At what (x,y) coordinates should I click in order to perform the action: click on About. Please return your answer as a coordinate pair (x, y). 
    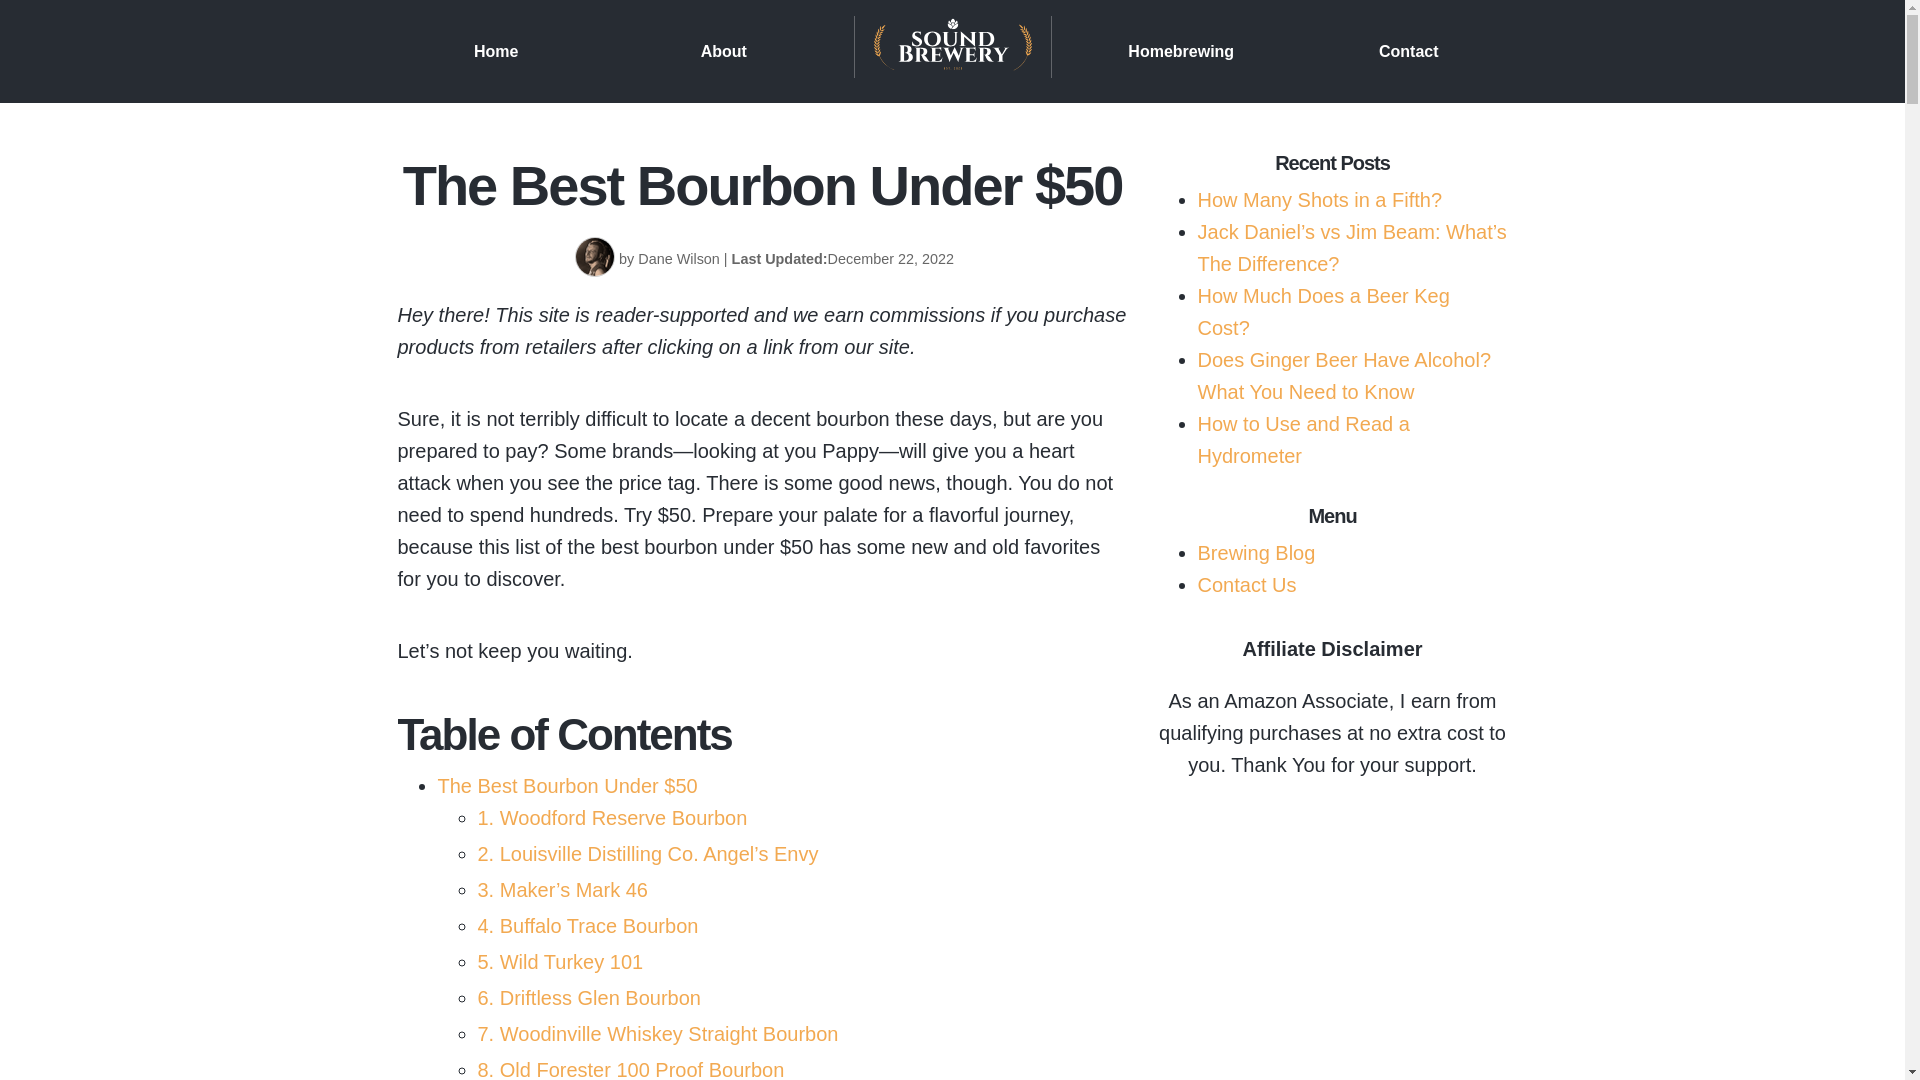
    Looking at the image, I should click on (723, 50).